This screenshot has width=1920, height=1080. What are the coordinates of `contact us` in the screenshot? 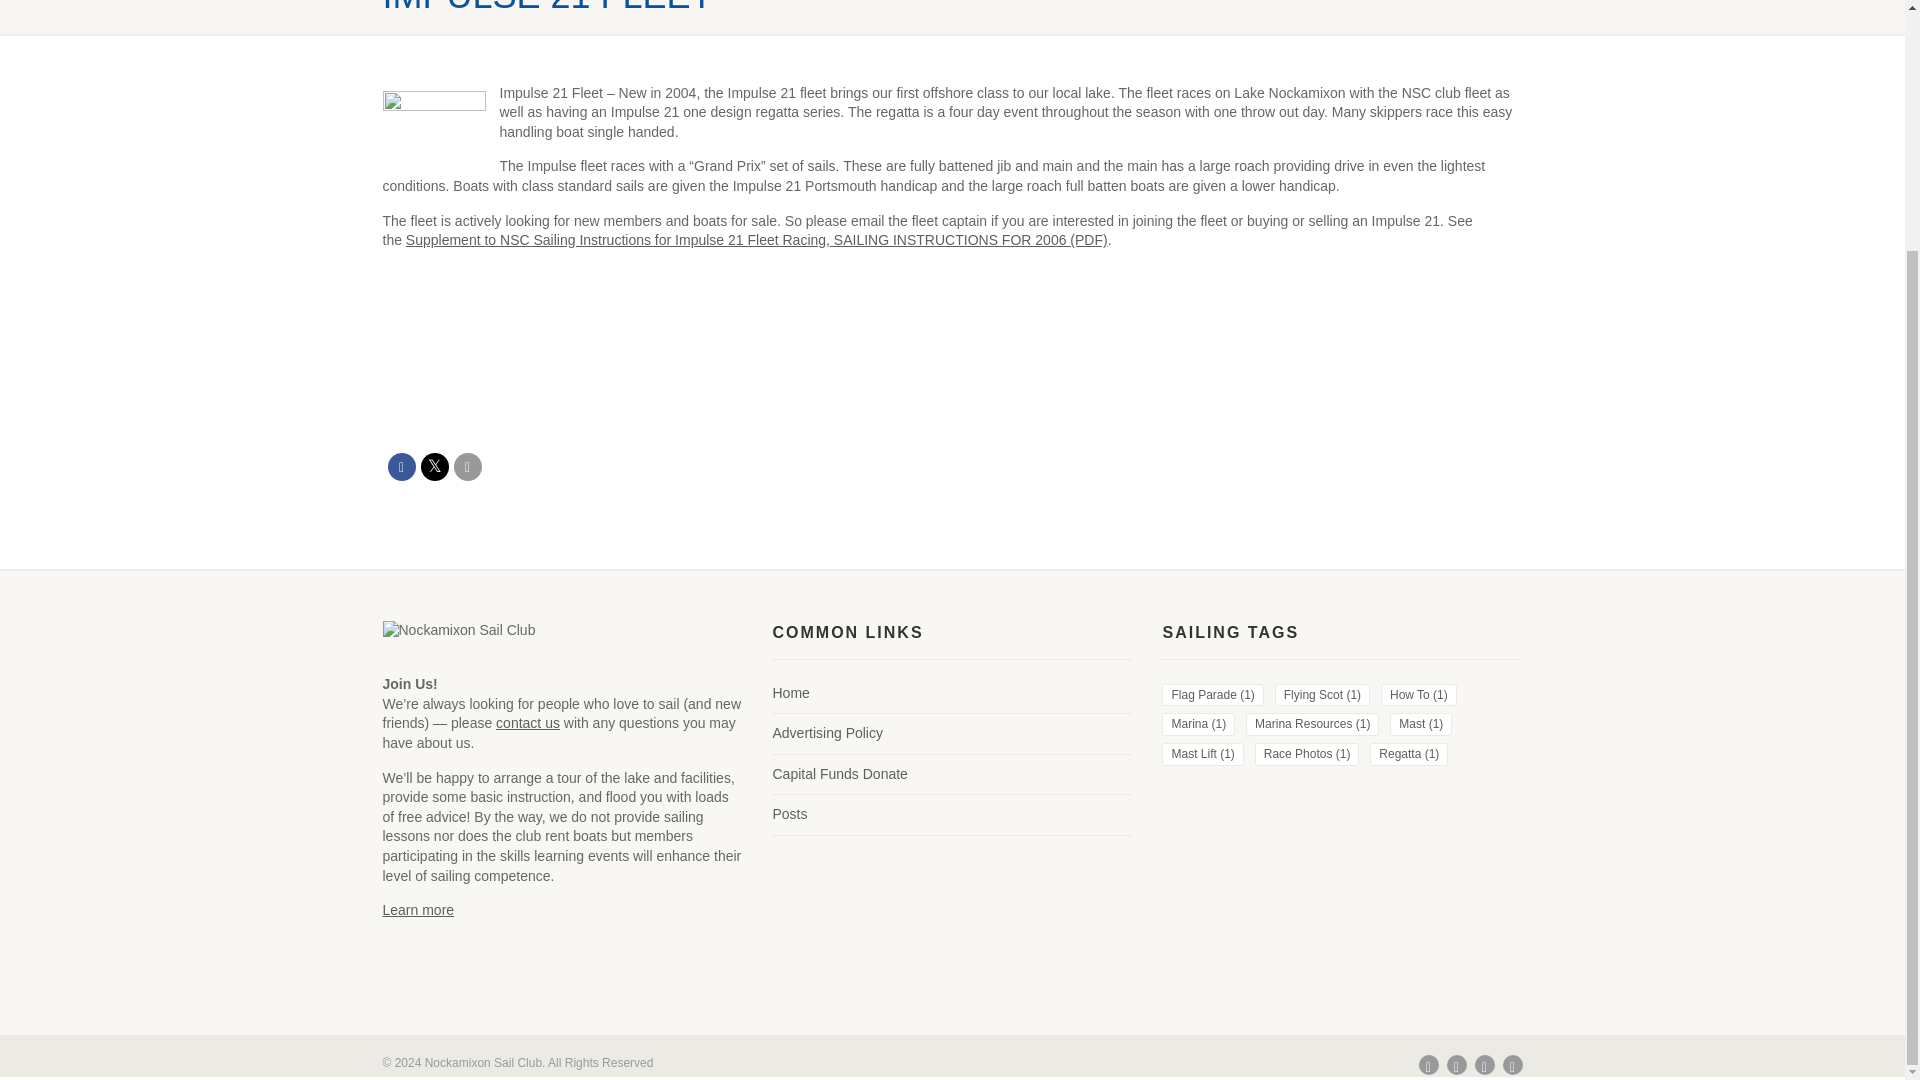 It's located at (528, 722).